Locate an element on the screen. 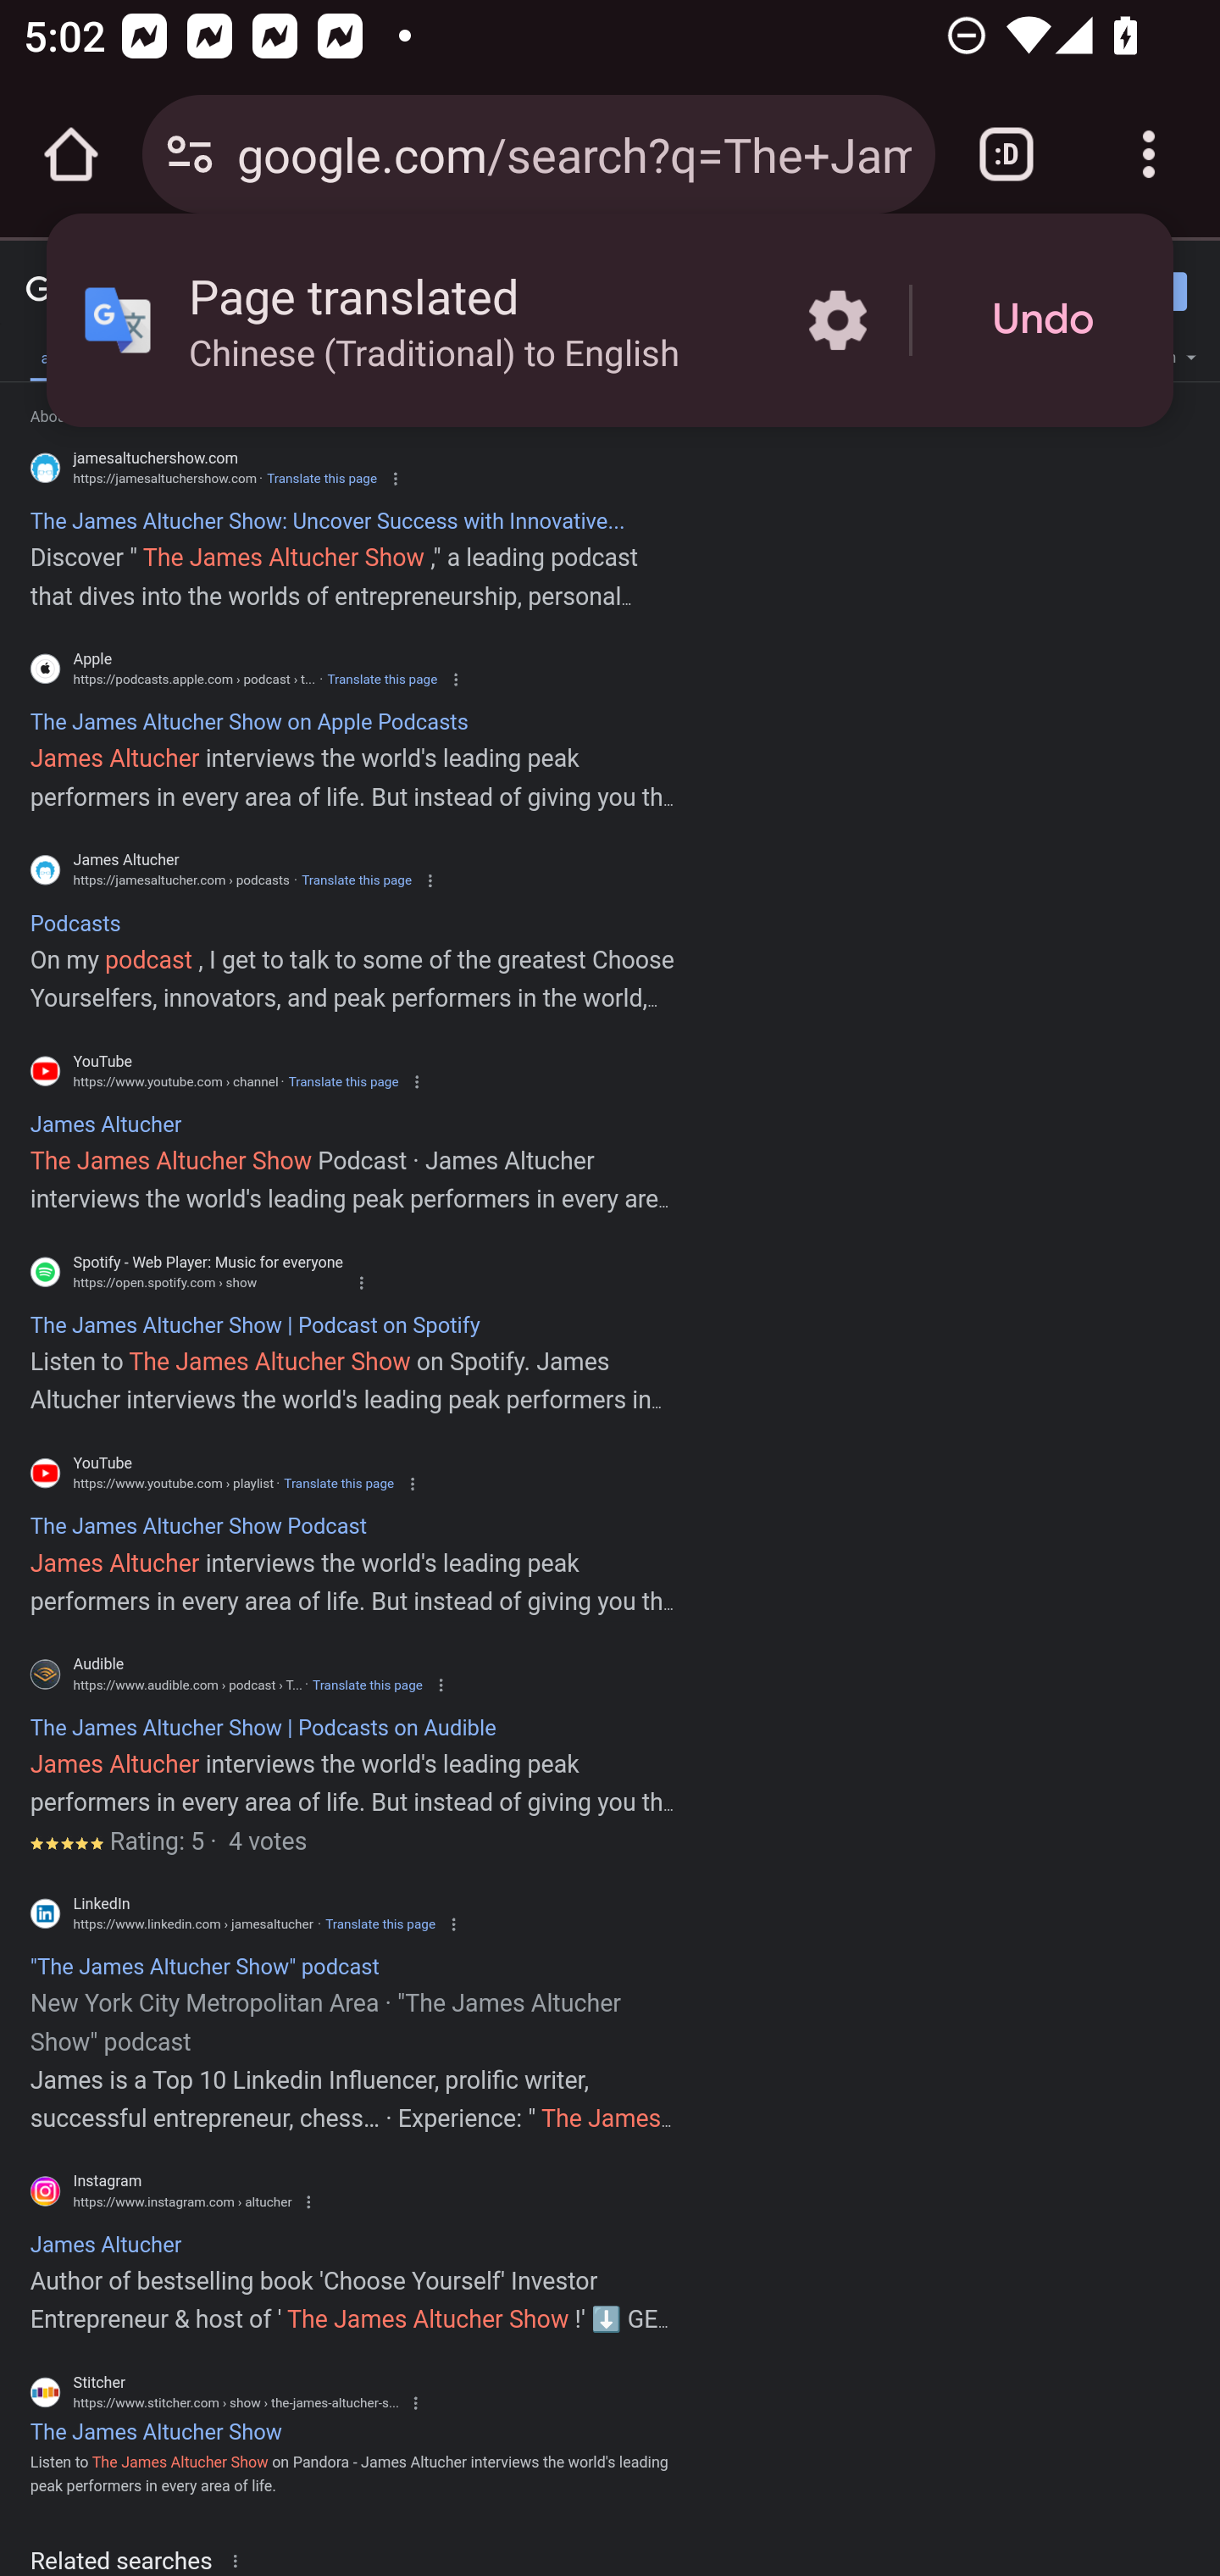 Image resolution: width=1220 pixels, height=2576 pixels. Undo is located at coordinates (1043, 320).